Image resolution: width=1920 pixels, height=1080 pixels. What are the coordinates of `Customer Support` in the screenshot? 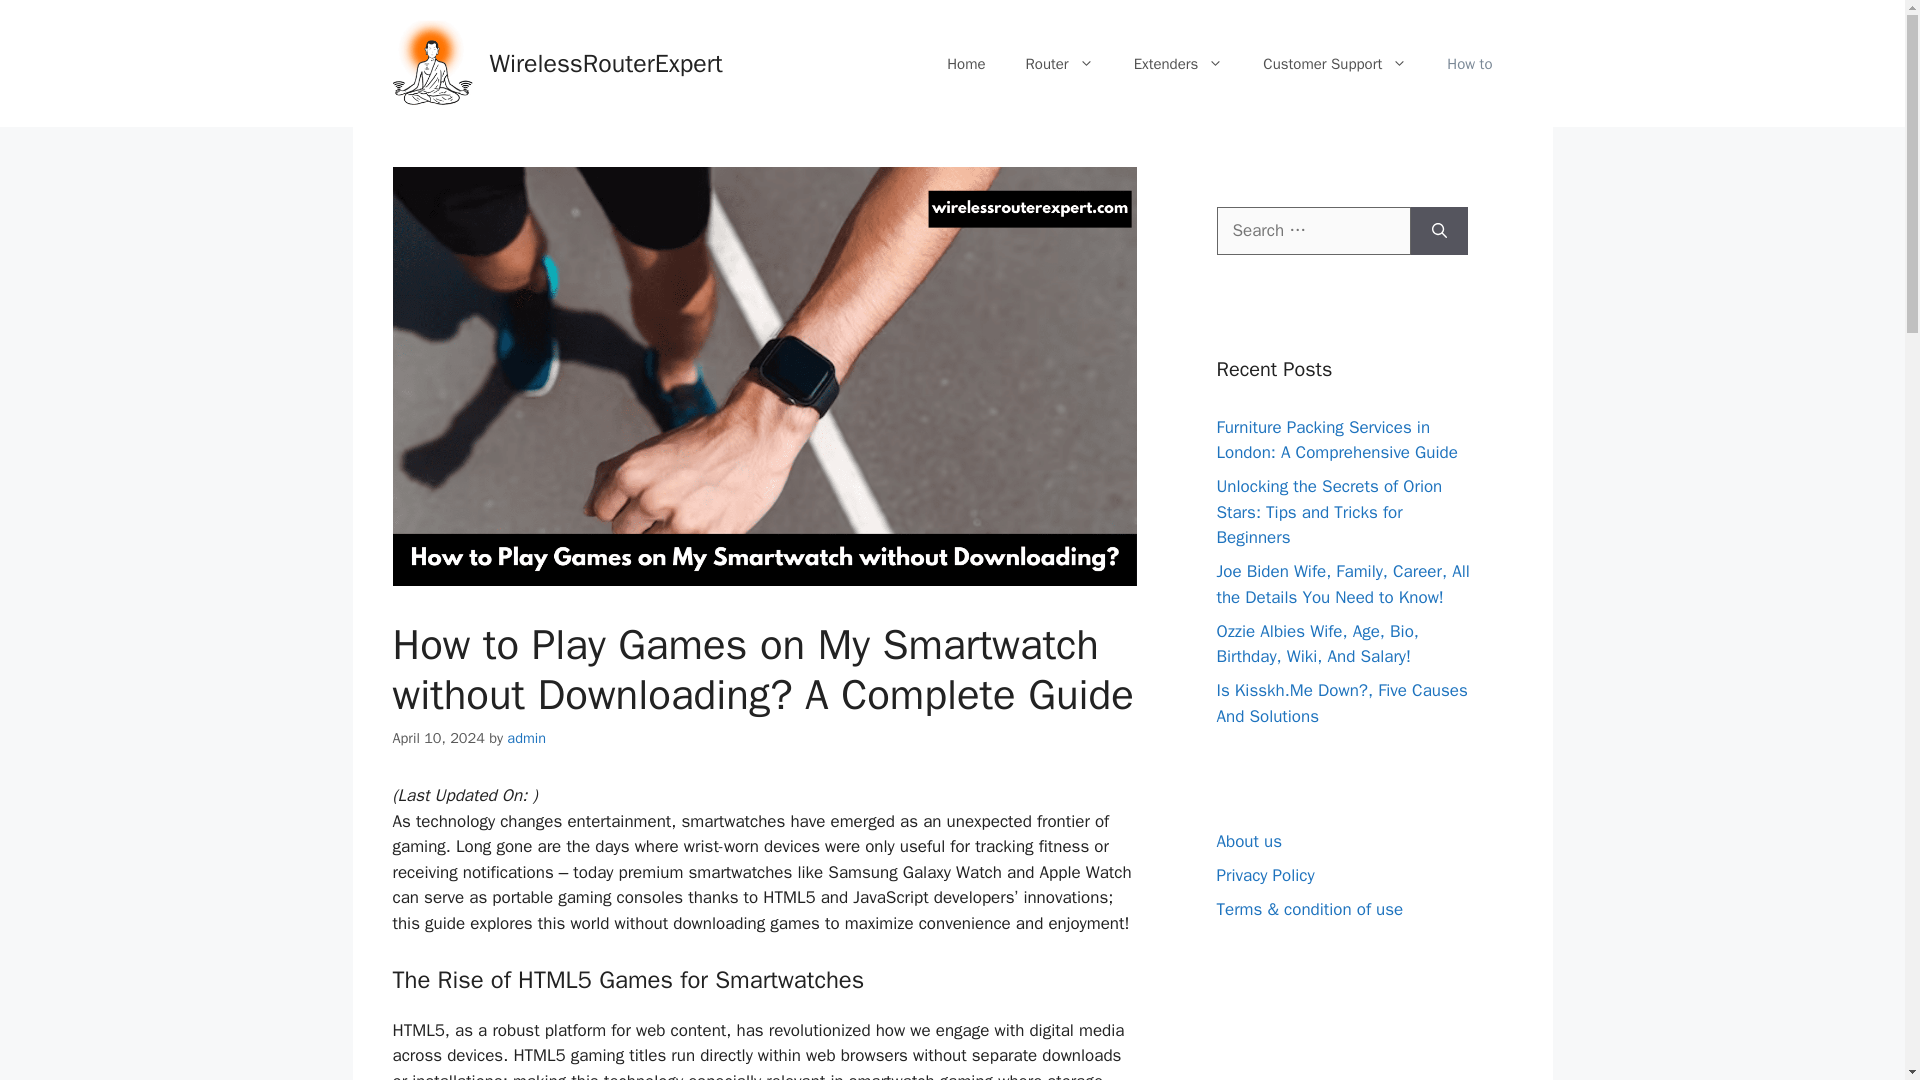 It's located at (1334, 63).